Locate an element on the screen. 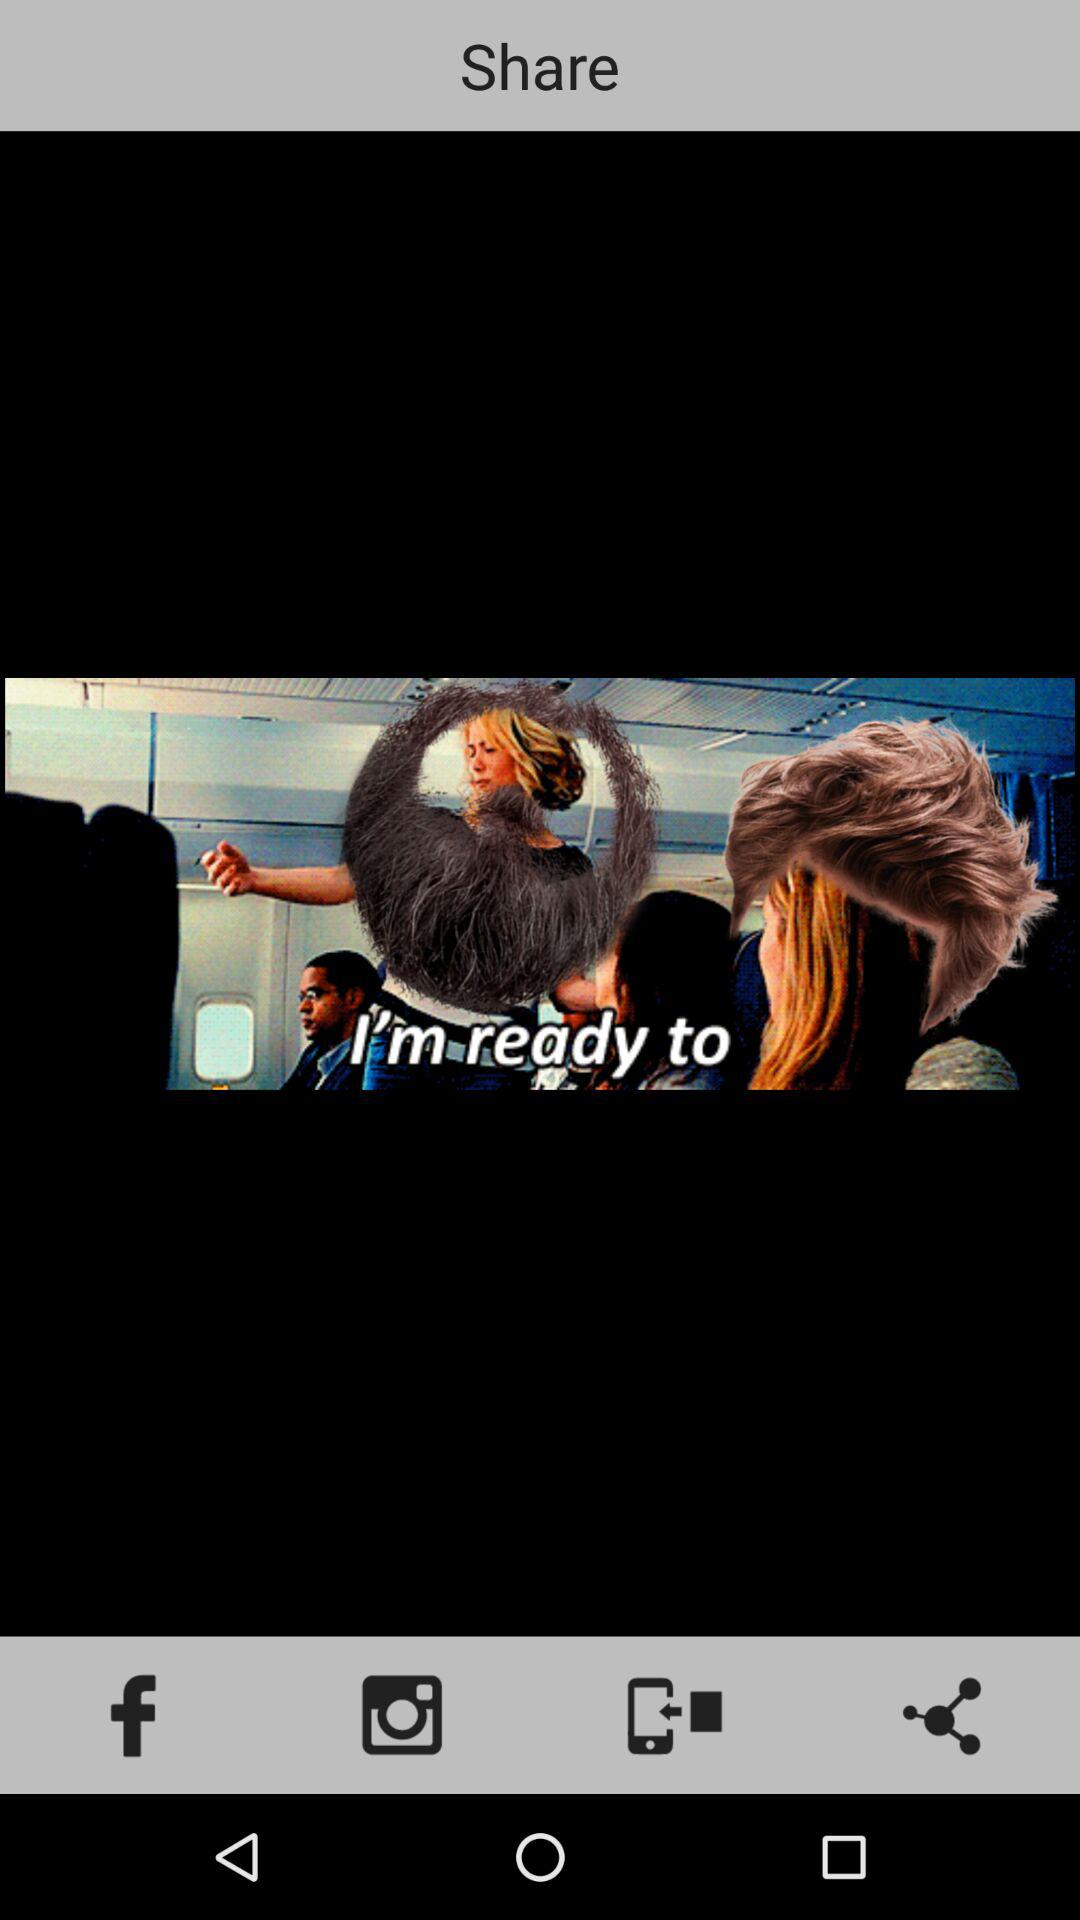 The image size is (1080, 1920). facebook icon is located at coordinates (135, 1715).